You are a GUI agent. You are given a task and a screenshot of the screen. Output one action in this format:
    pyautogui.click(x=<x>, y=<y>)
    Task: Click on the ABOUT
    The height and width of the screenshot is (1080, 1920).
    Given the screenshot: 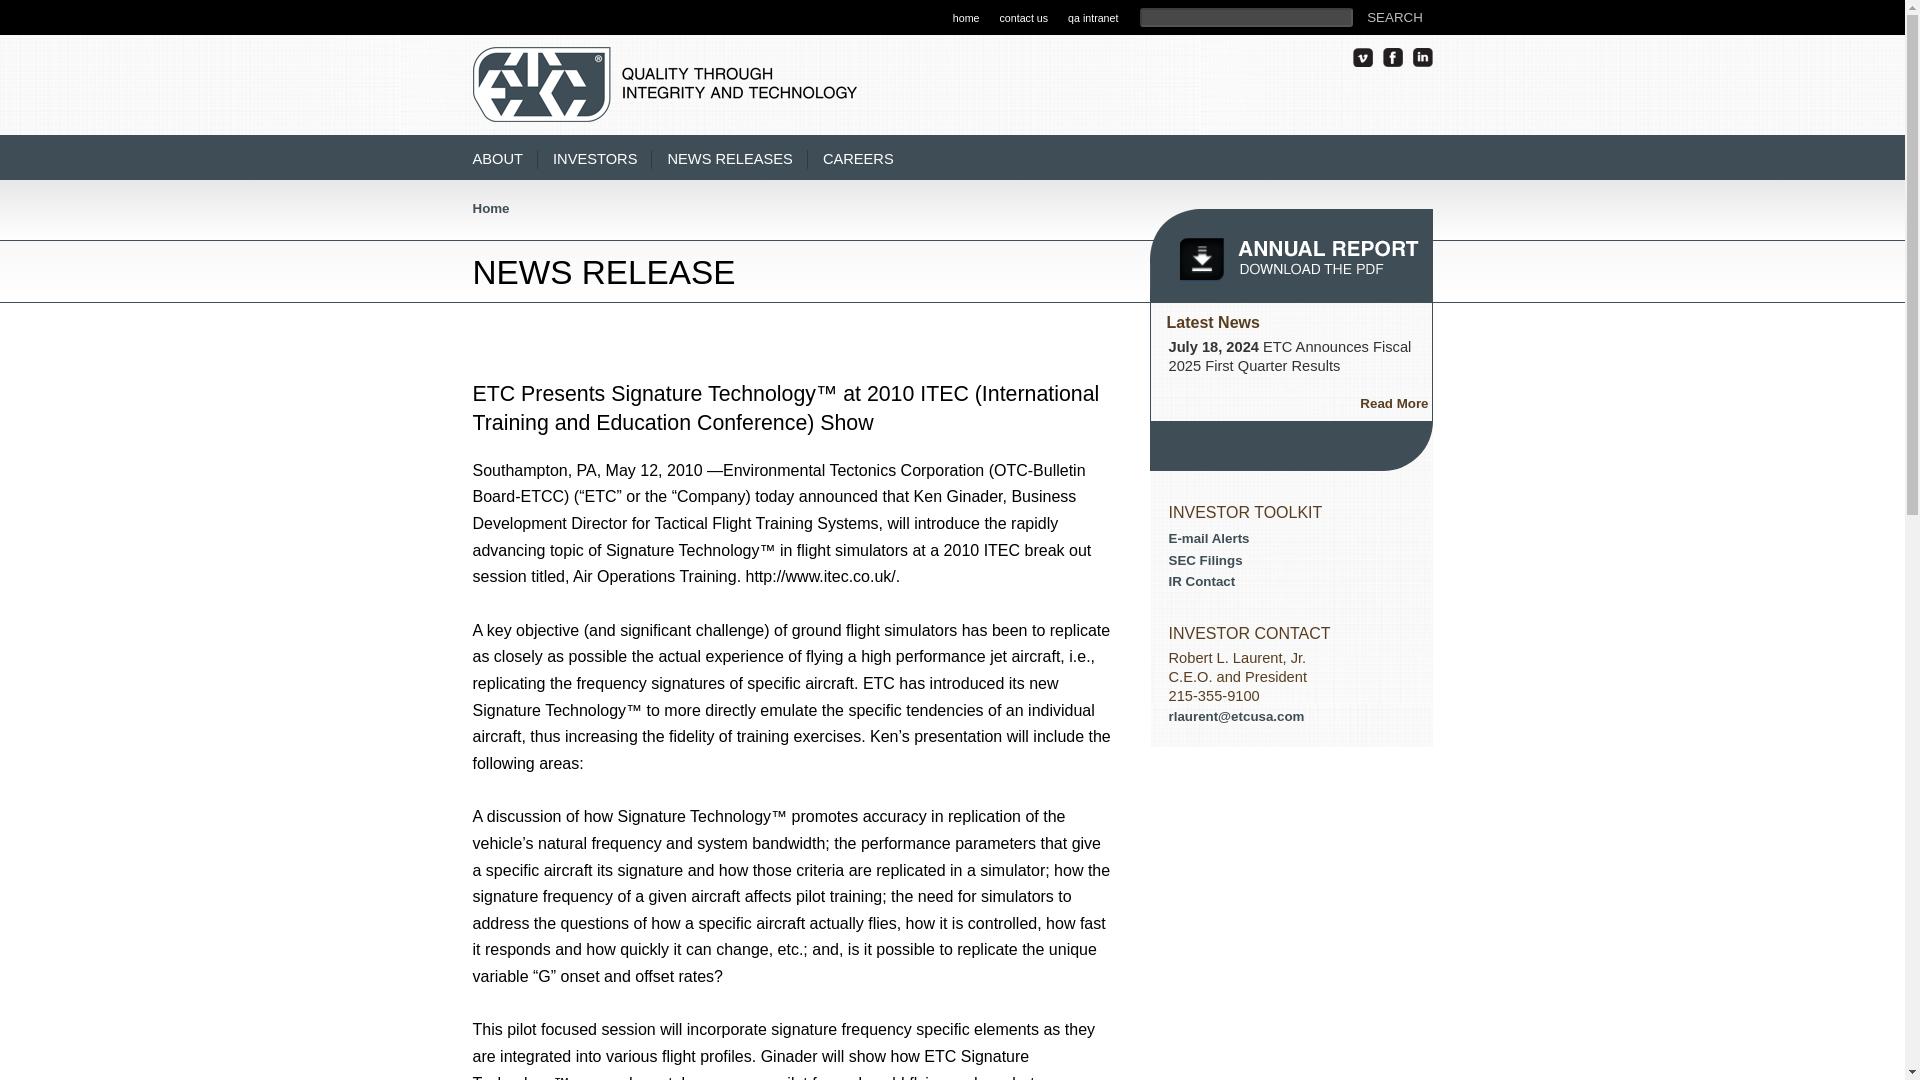 What is the action you would take?
    pyautogui.click(x=504, y=159)
    